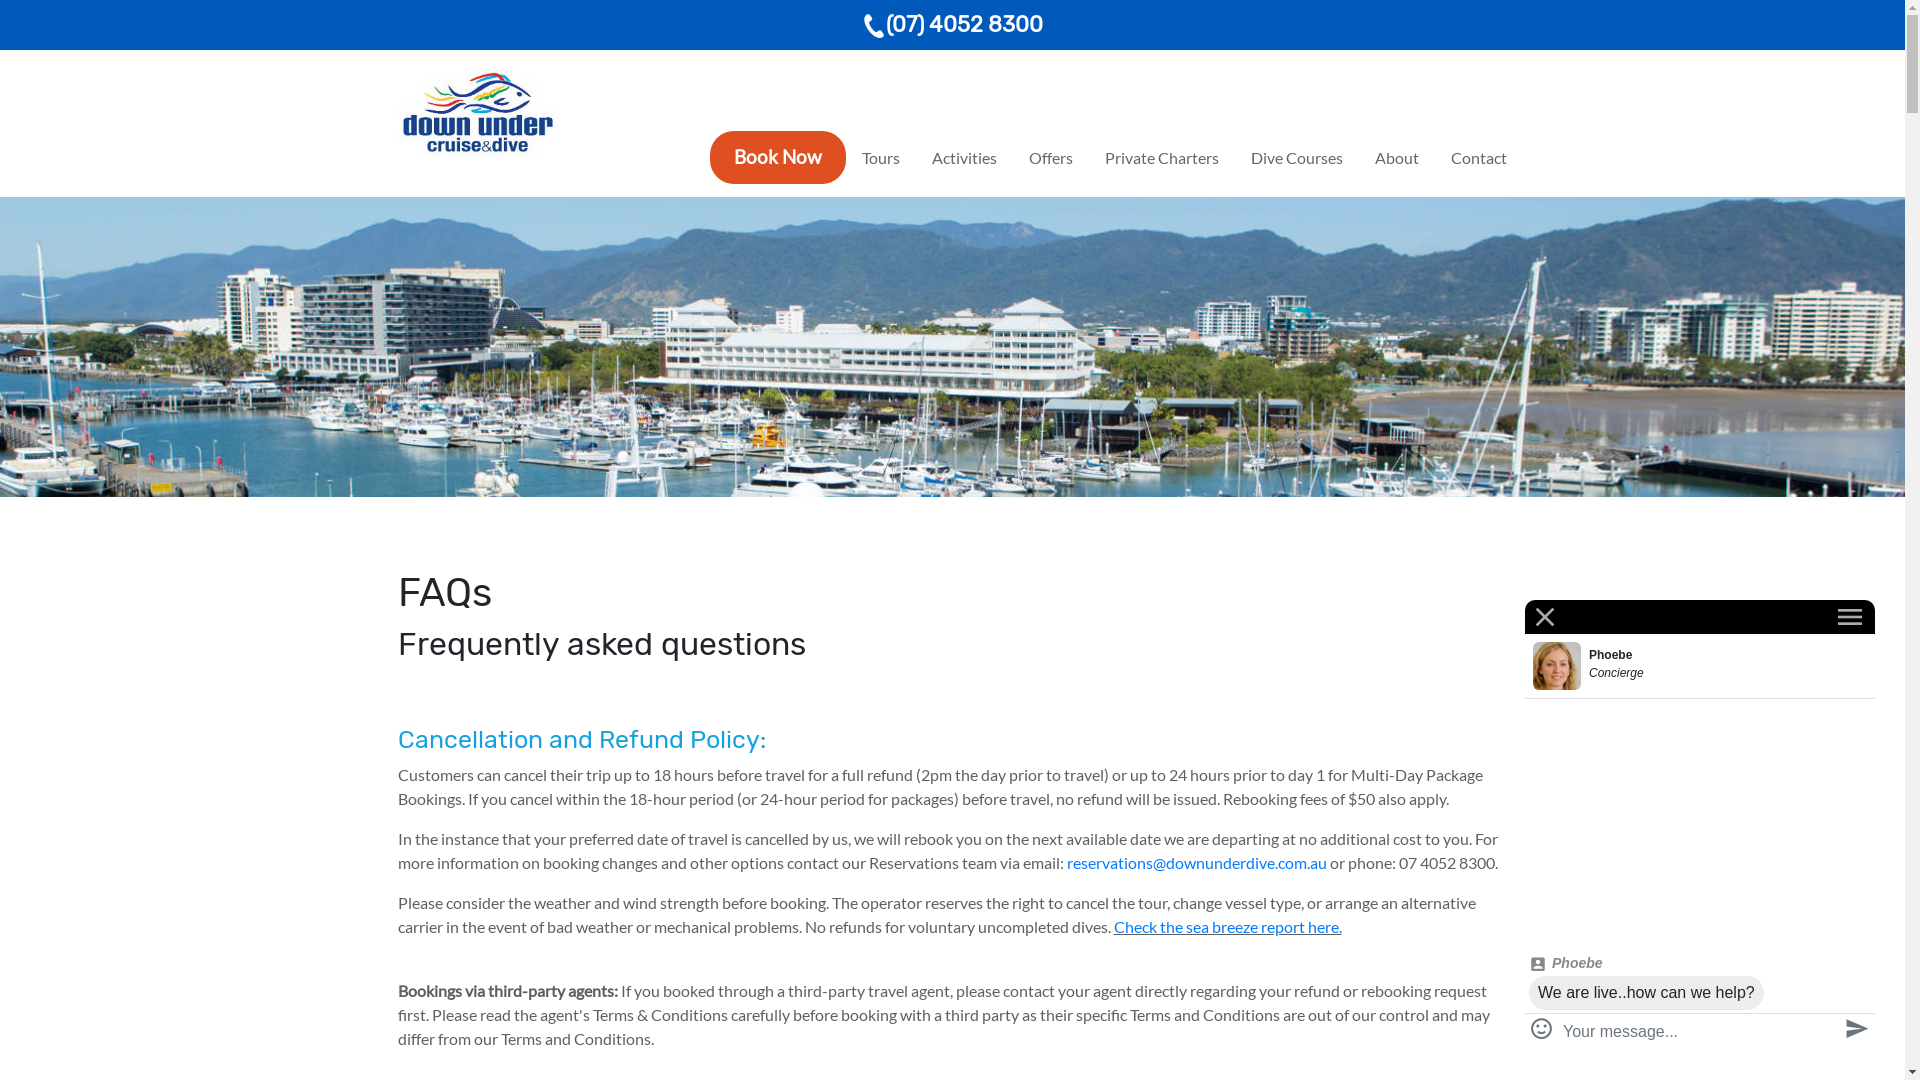 The image size is (1920, 1080). What do you see at coordinates (1296, 158) in the screenshot?
I see `Dive Courses` at bounding box center [1296, 158].